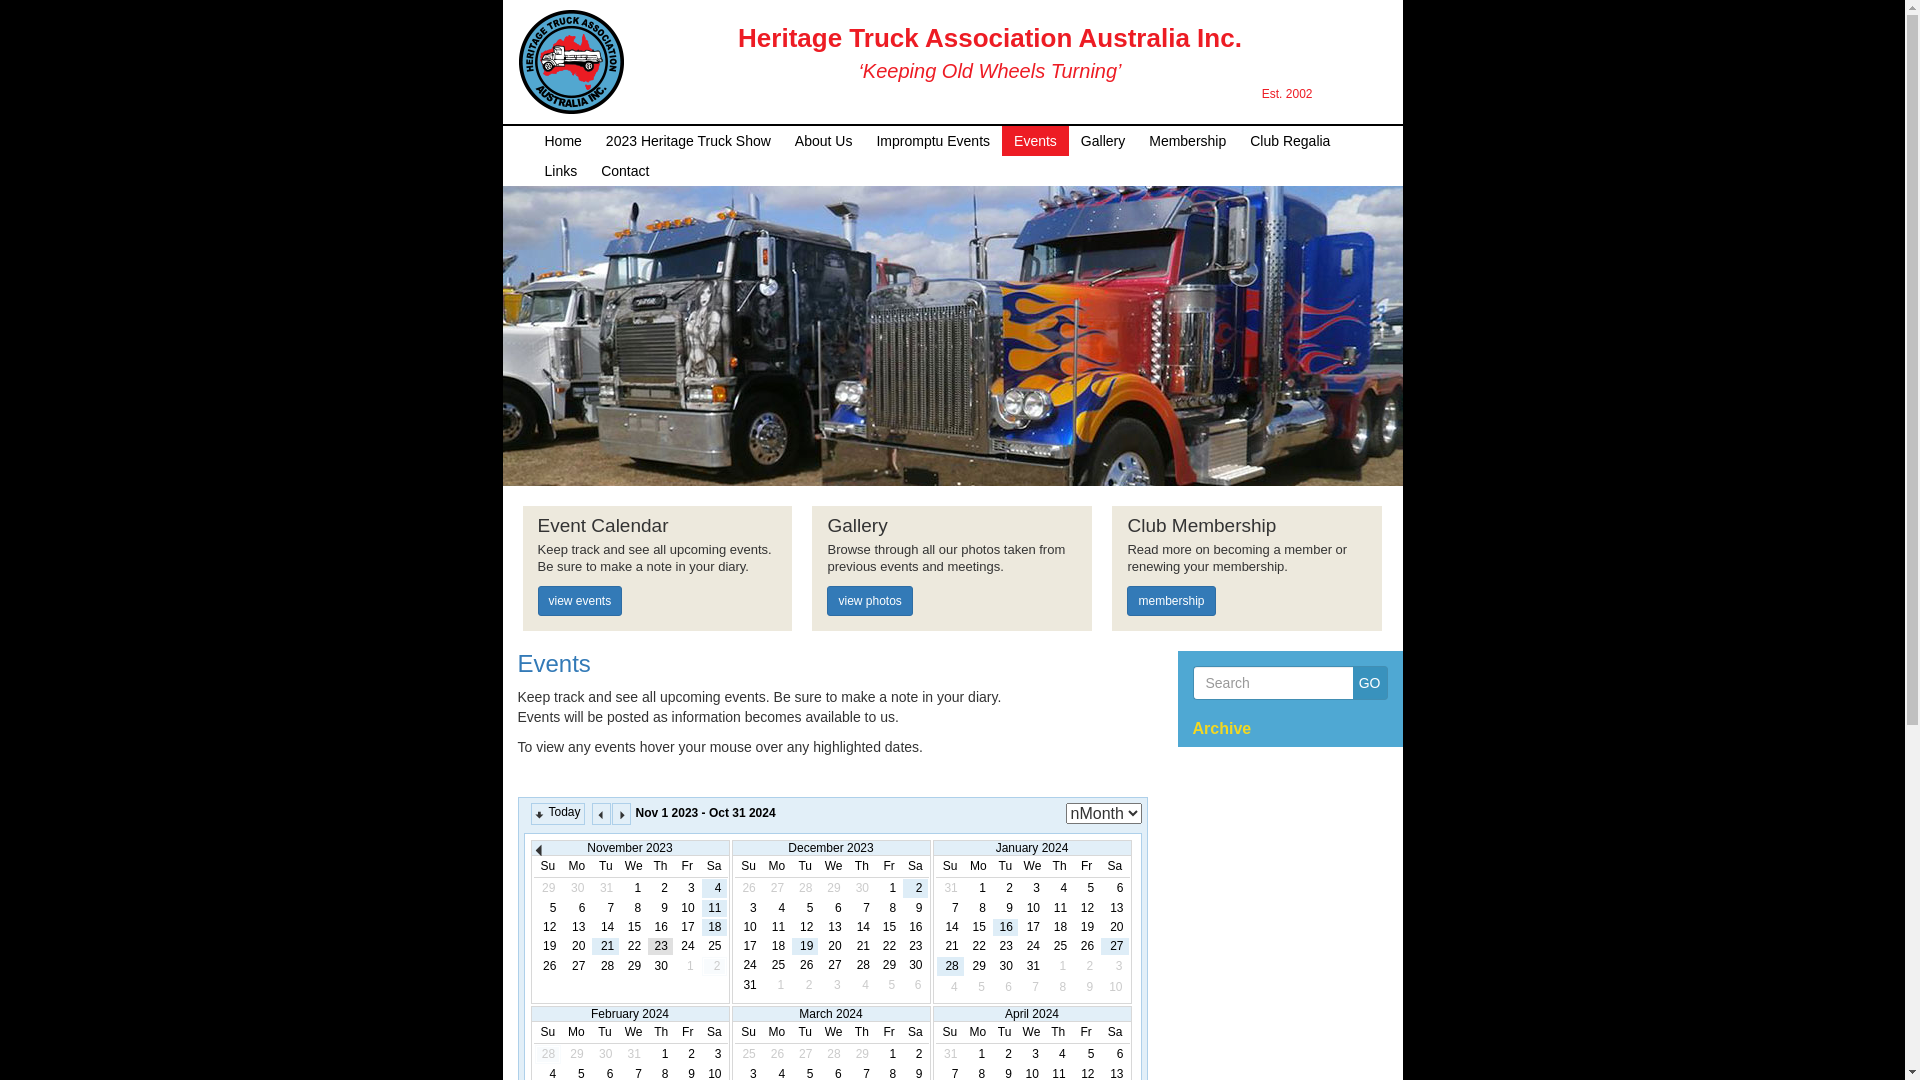 The width and height of the screenshot is (1920, 1080). Describe the element at coordinates (870, 601) in the screenshot. I see `view photos` at that location.